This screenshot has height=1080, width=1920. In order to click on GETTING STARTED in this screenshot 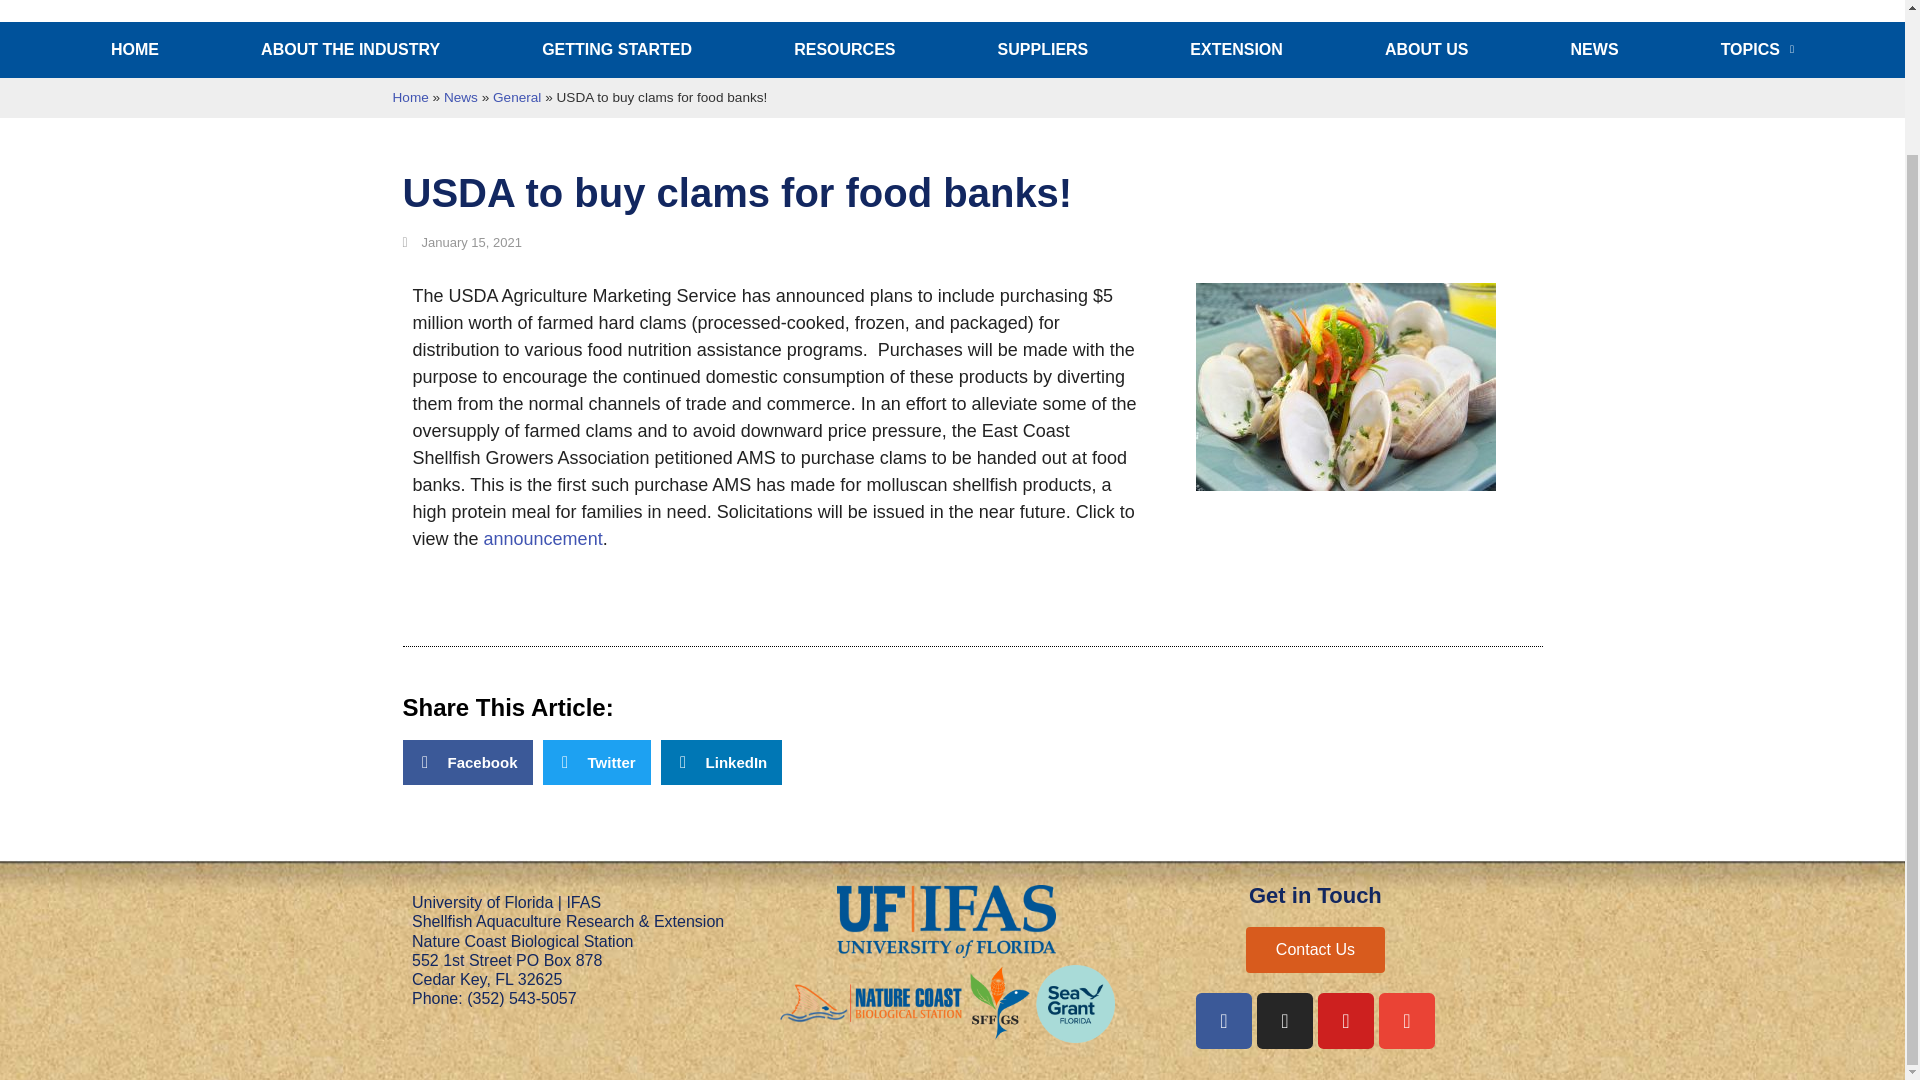, I will do `click(617, 49)`.